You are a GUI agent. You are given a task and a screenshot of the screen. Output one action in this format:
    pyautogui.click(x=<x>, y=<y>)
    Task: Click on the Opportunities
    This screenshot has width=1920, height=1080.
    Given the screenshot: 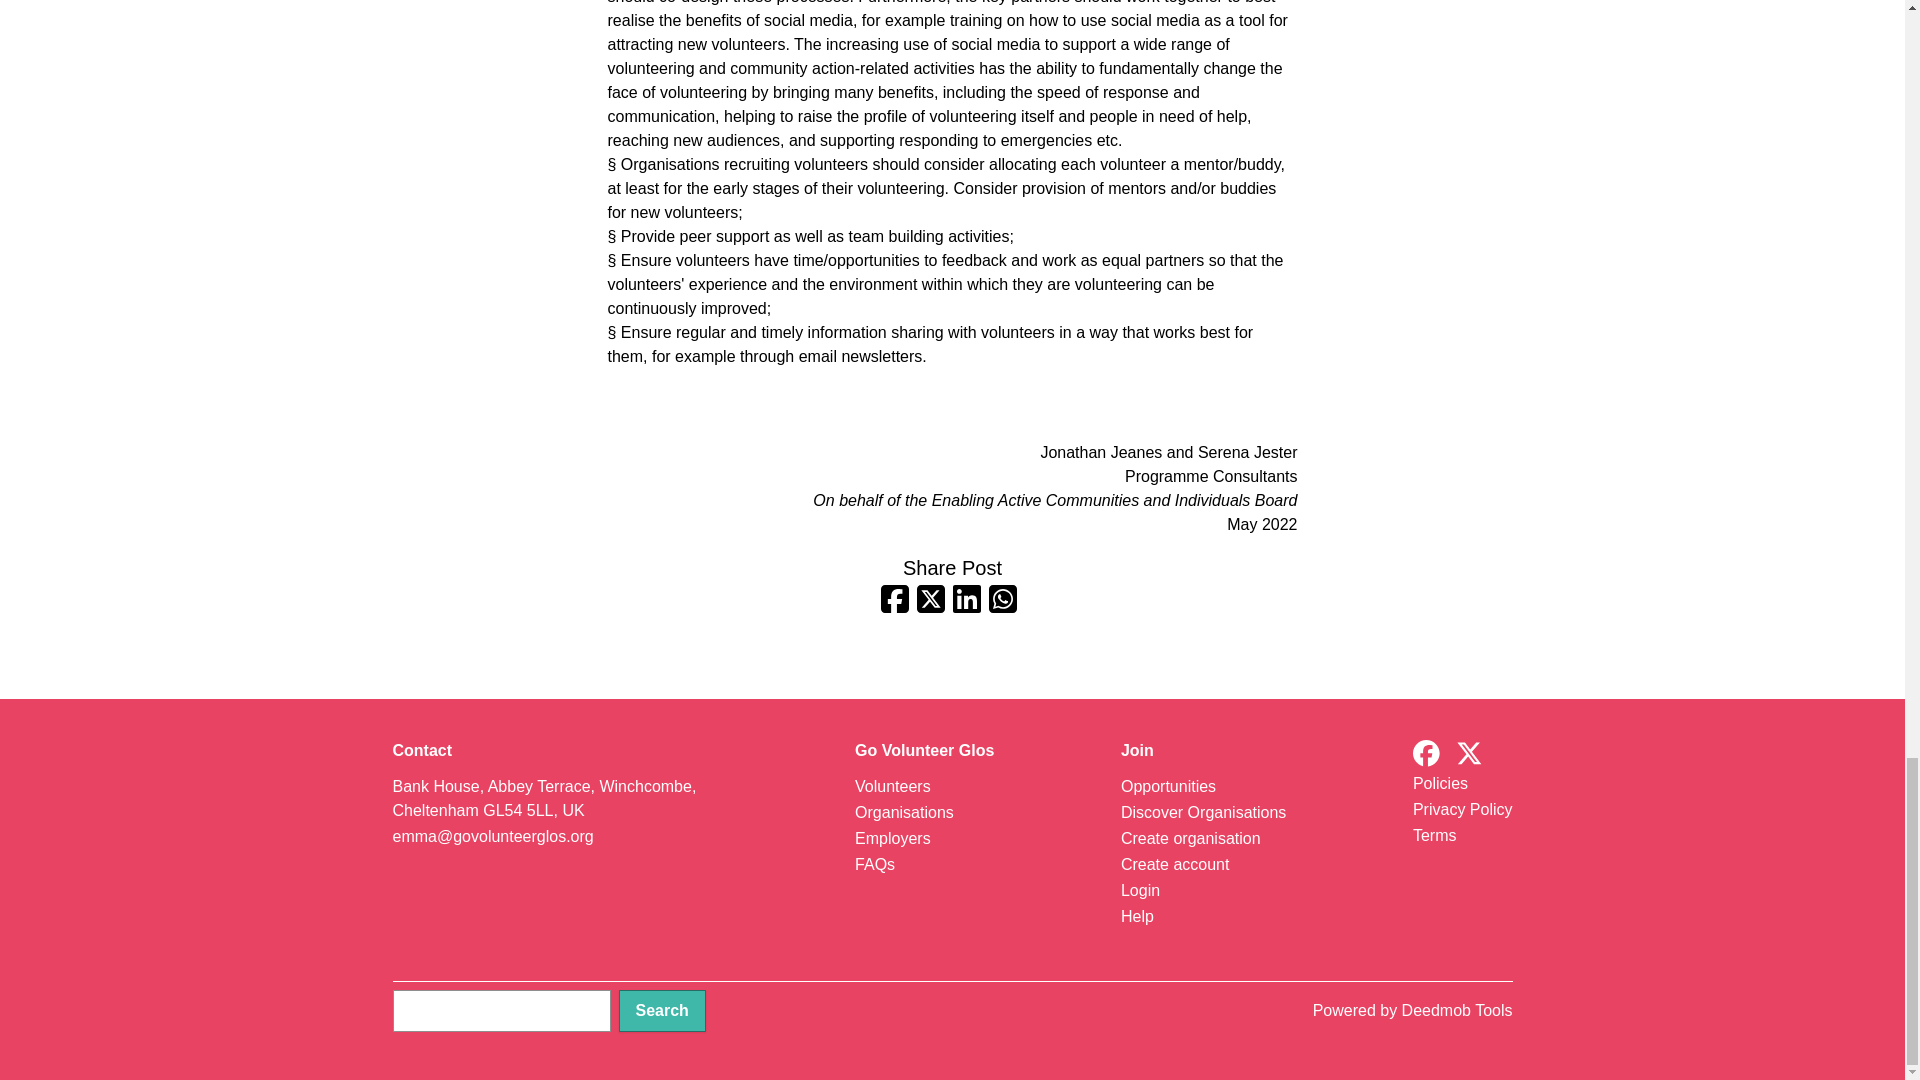 What is the action you would take?
    pyautogui.click(x=1168, y=786)
    